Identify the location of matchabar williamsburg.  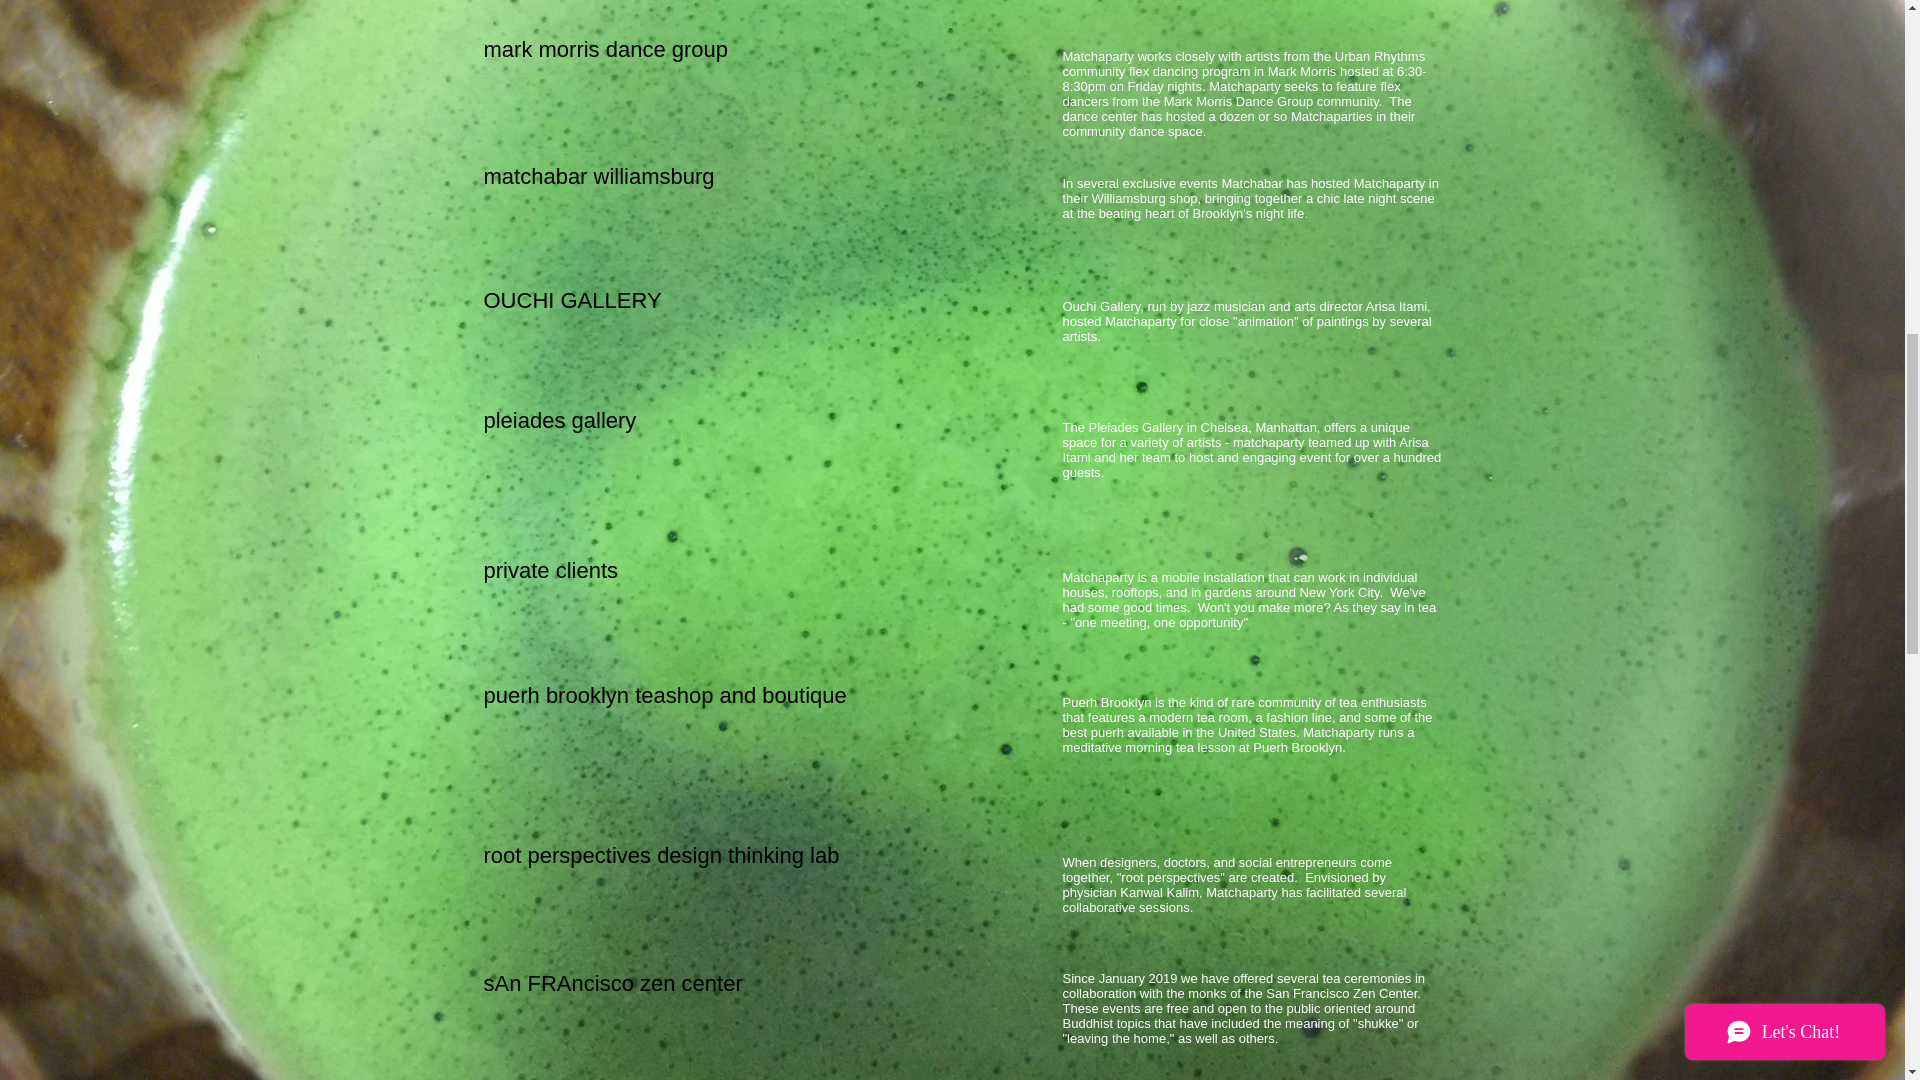
(598, 176).